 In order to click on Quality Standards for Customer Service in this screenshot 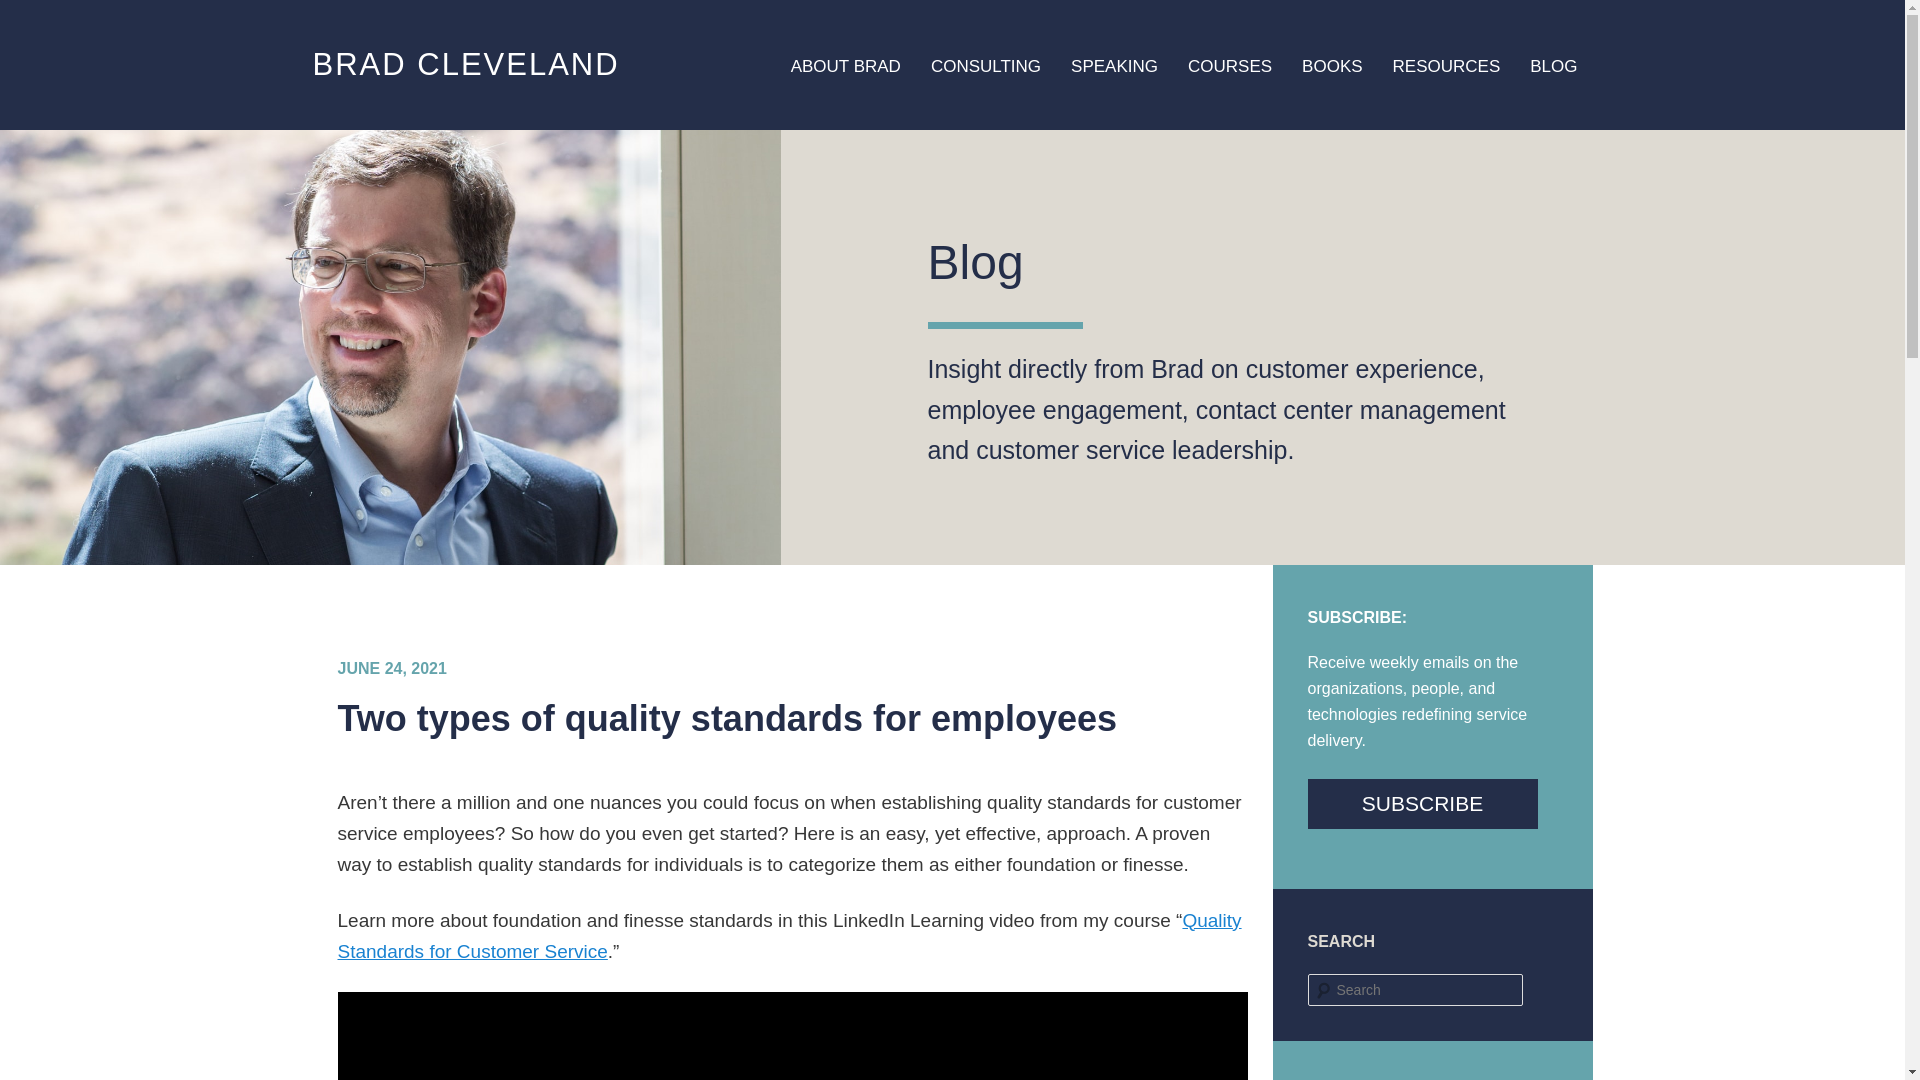, I will do `click(790, 936)`.